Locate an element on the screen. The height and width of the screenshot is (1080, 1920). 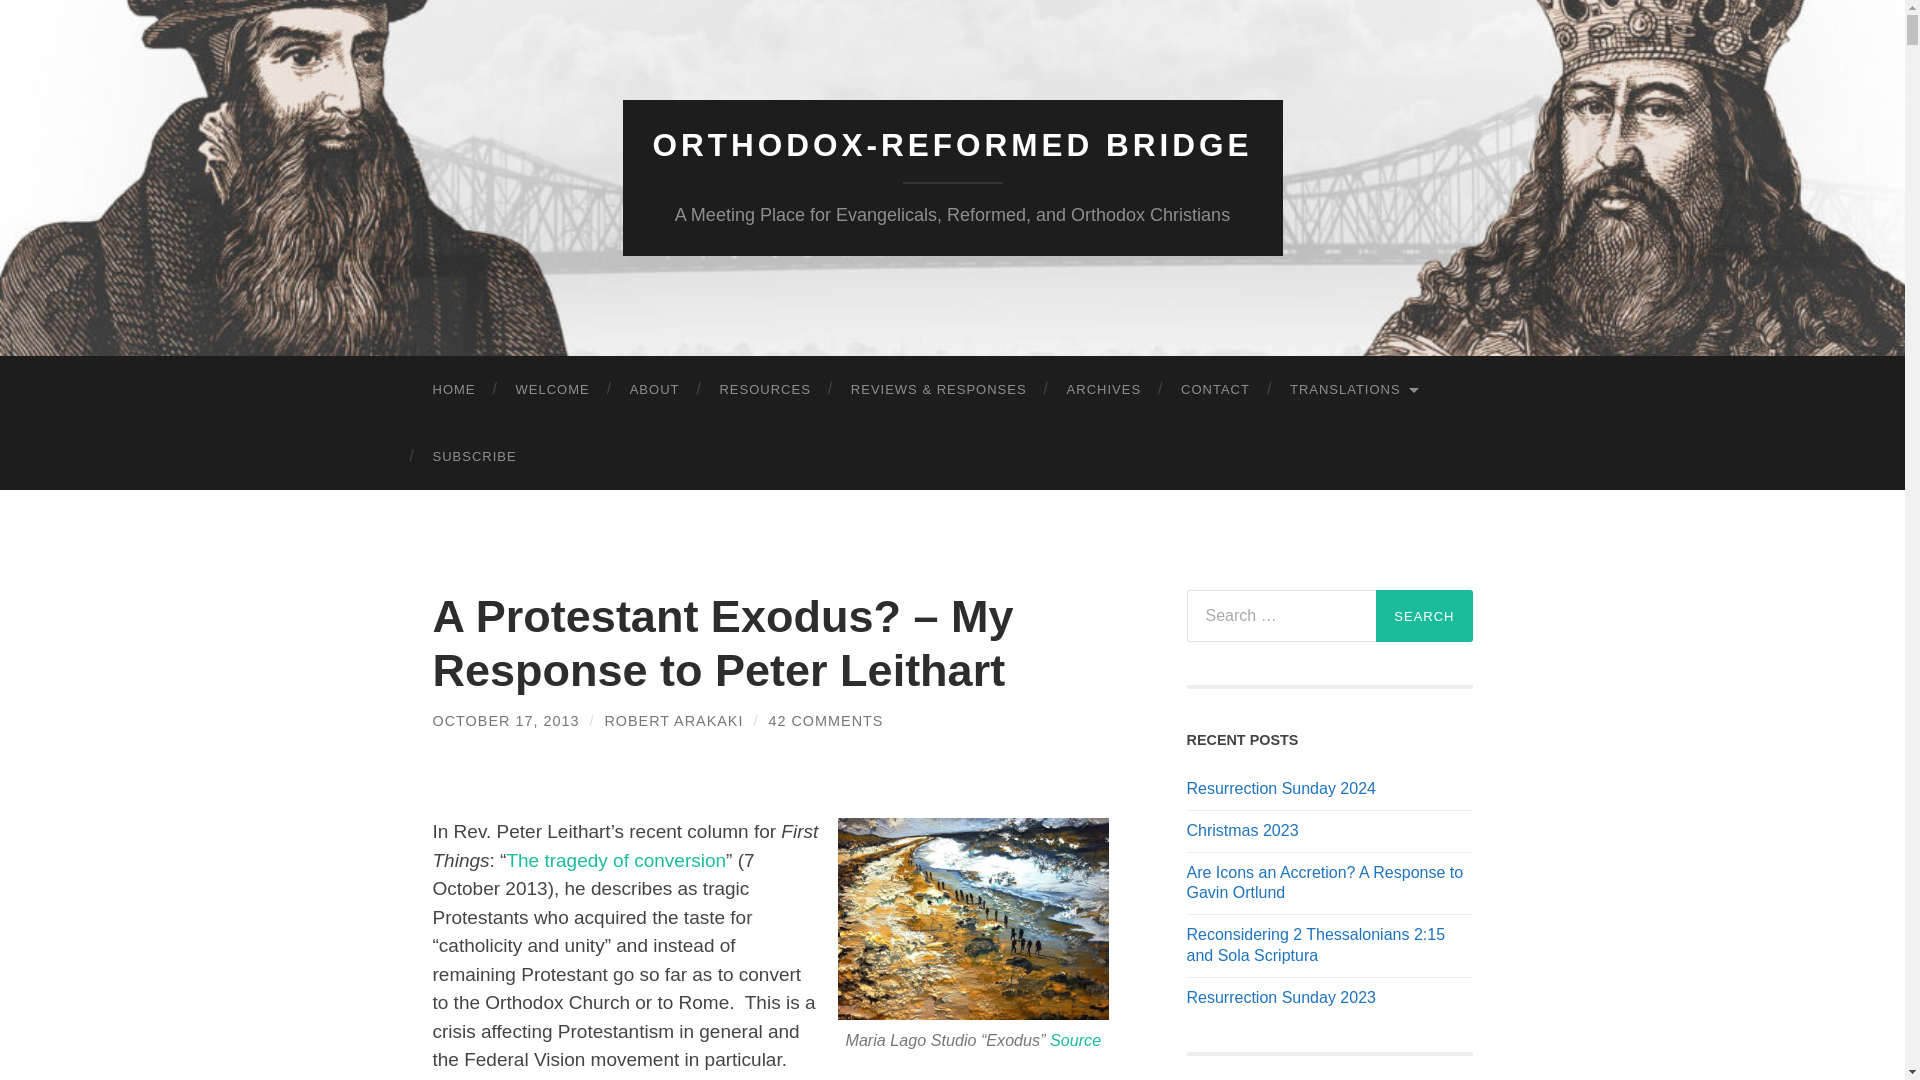
Source is located at coordinates (1075, 1040).